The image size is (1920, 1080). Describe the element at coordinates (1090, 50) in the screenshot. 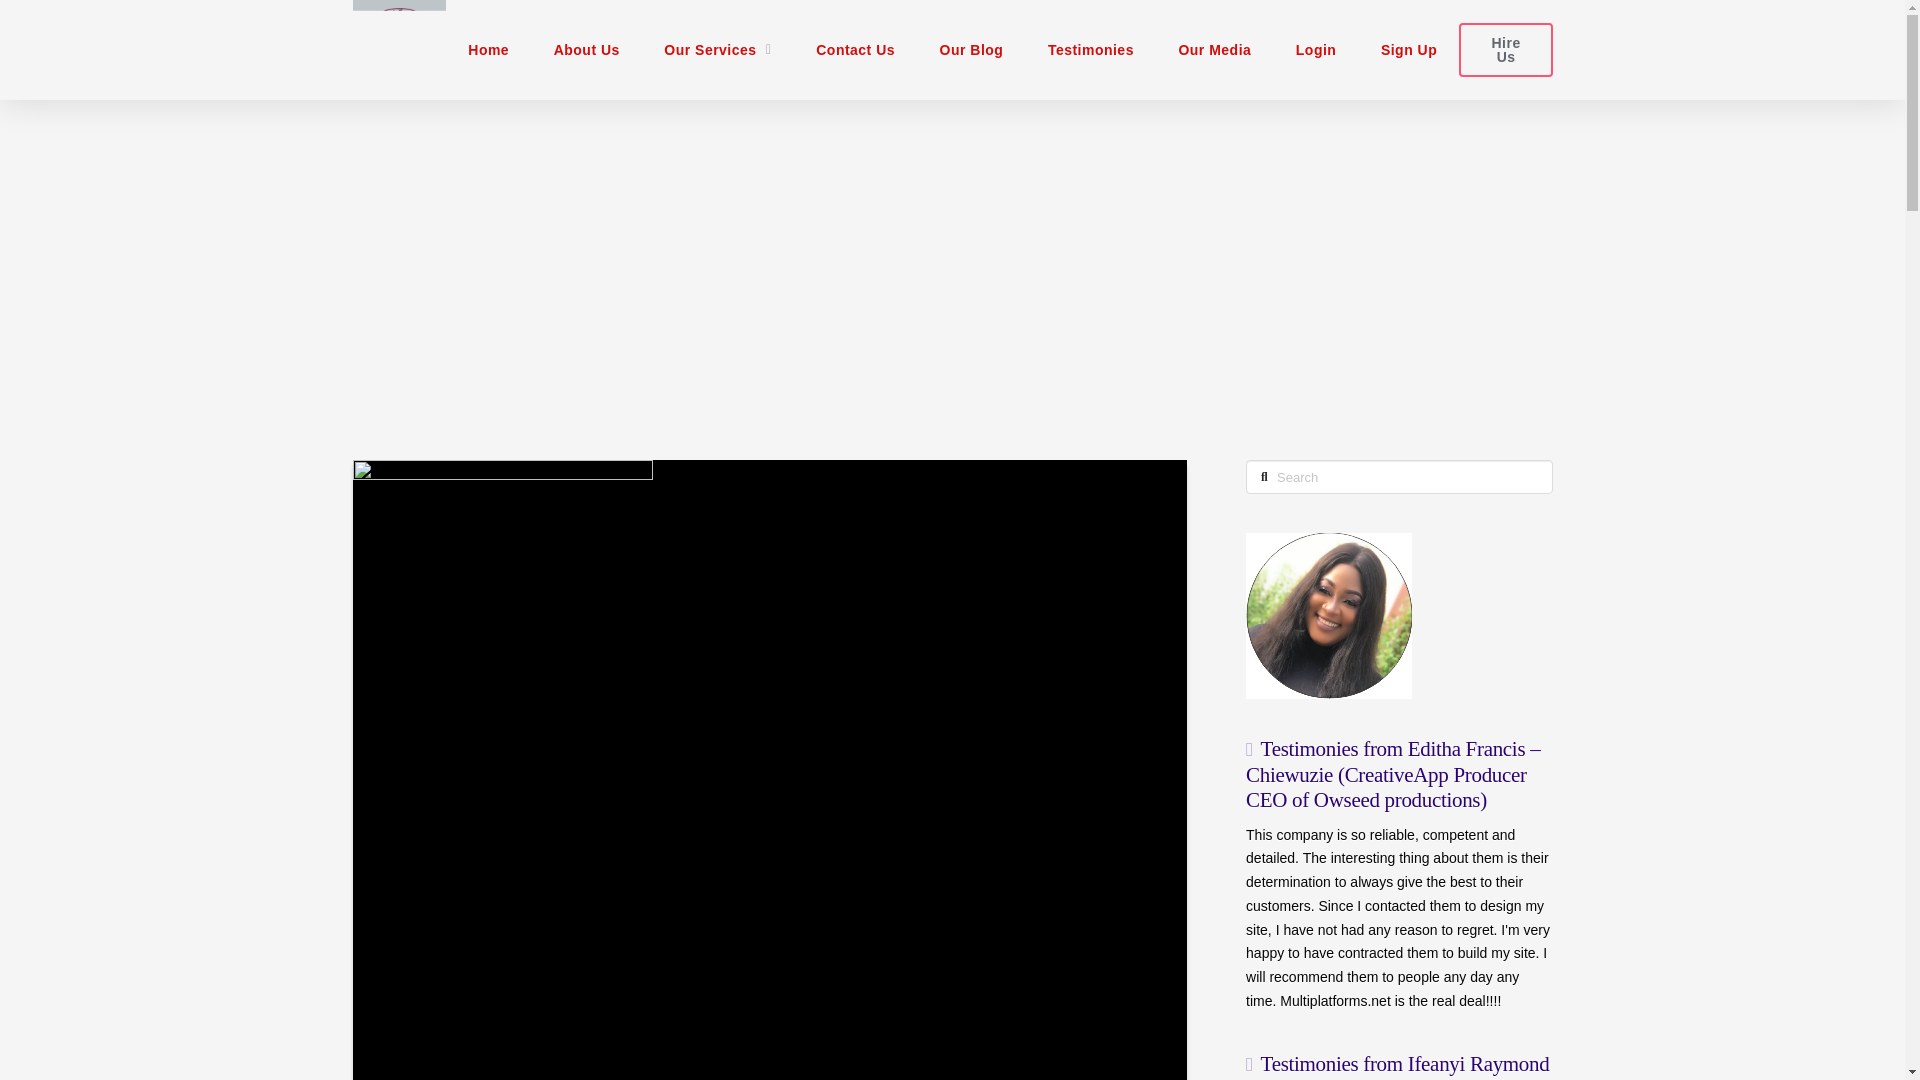

I see `Testimonies` at that location.